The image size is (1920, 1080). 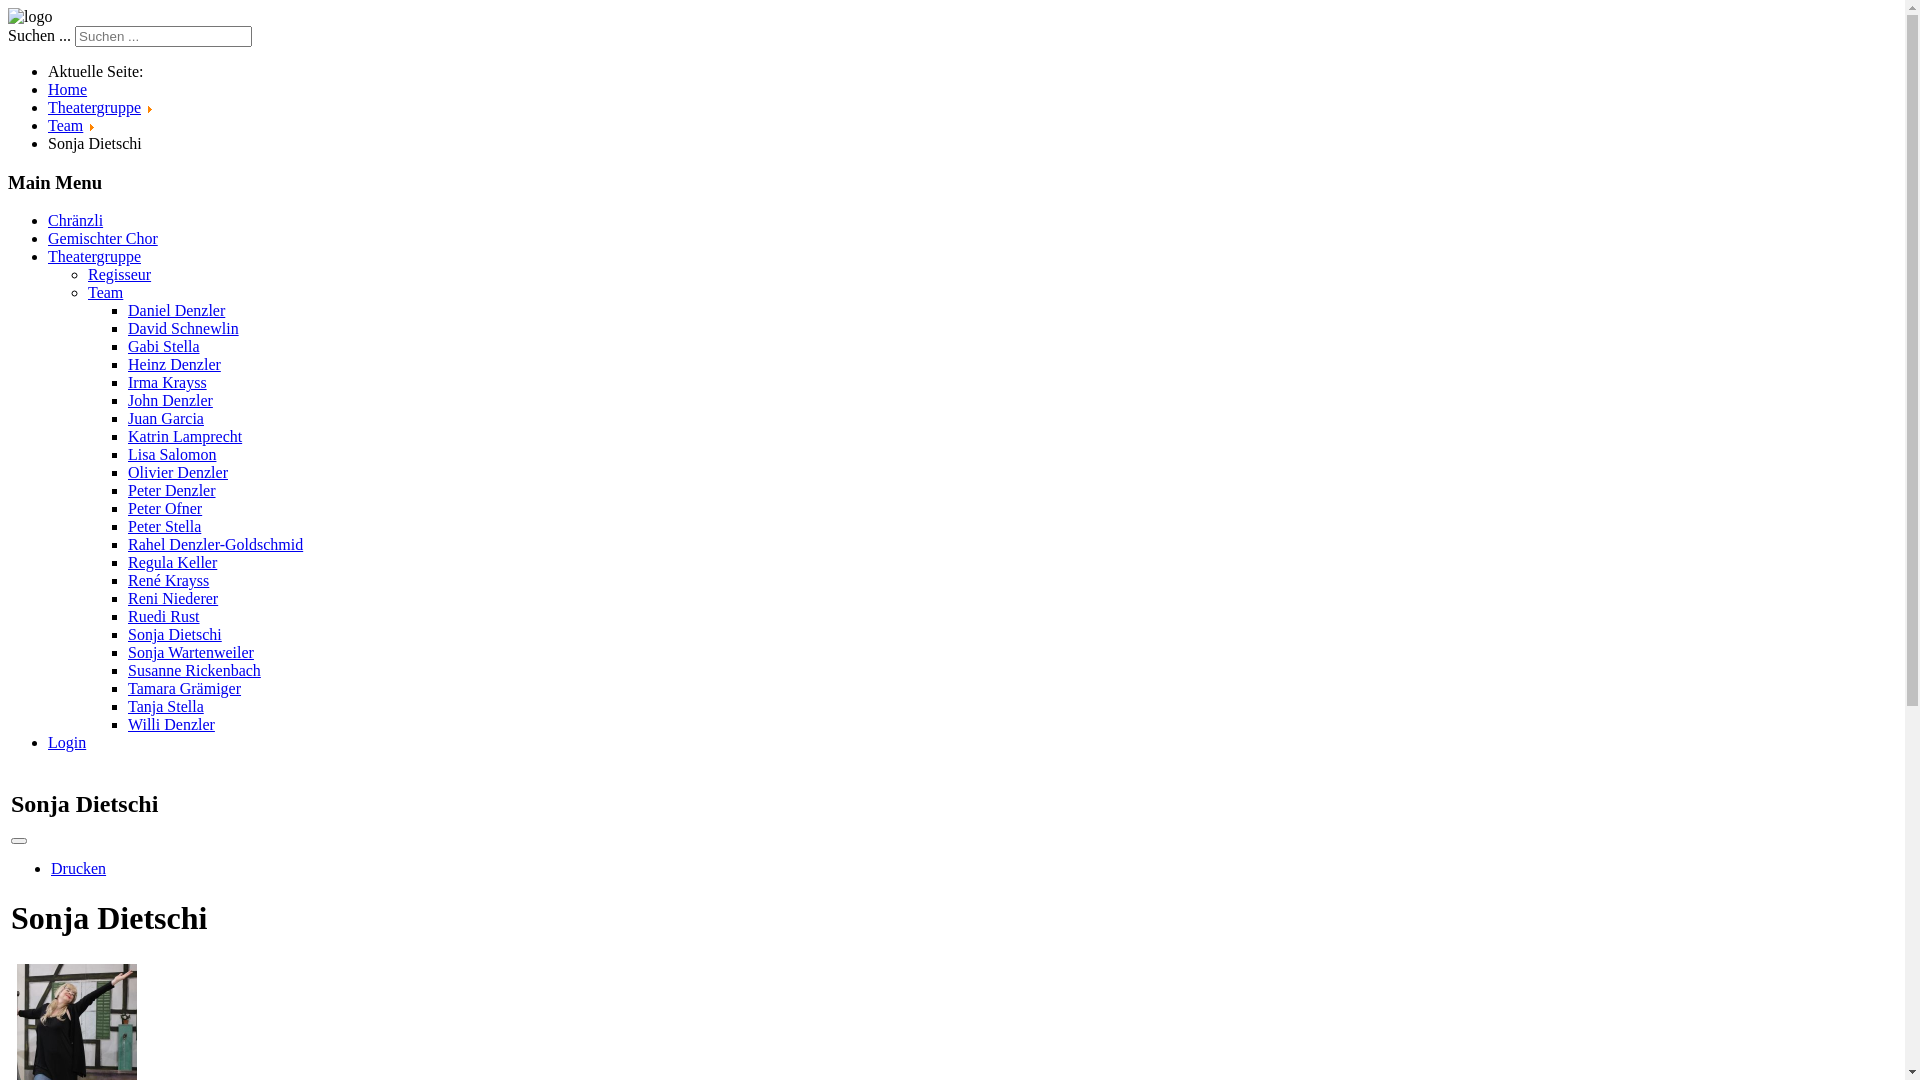 I want to click on Peter Stella, so click(x=164, y=526).